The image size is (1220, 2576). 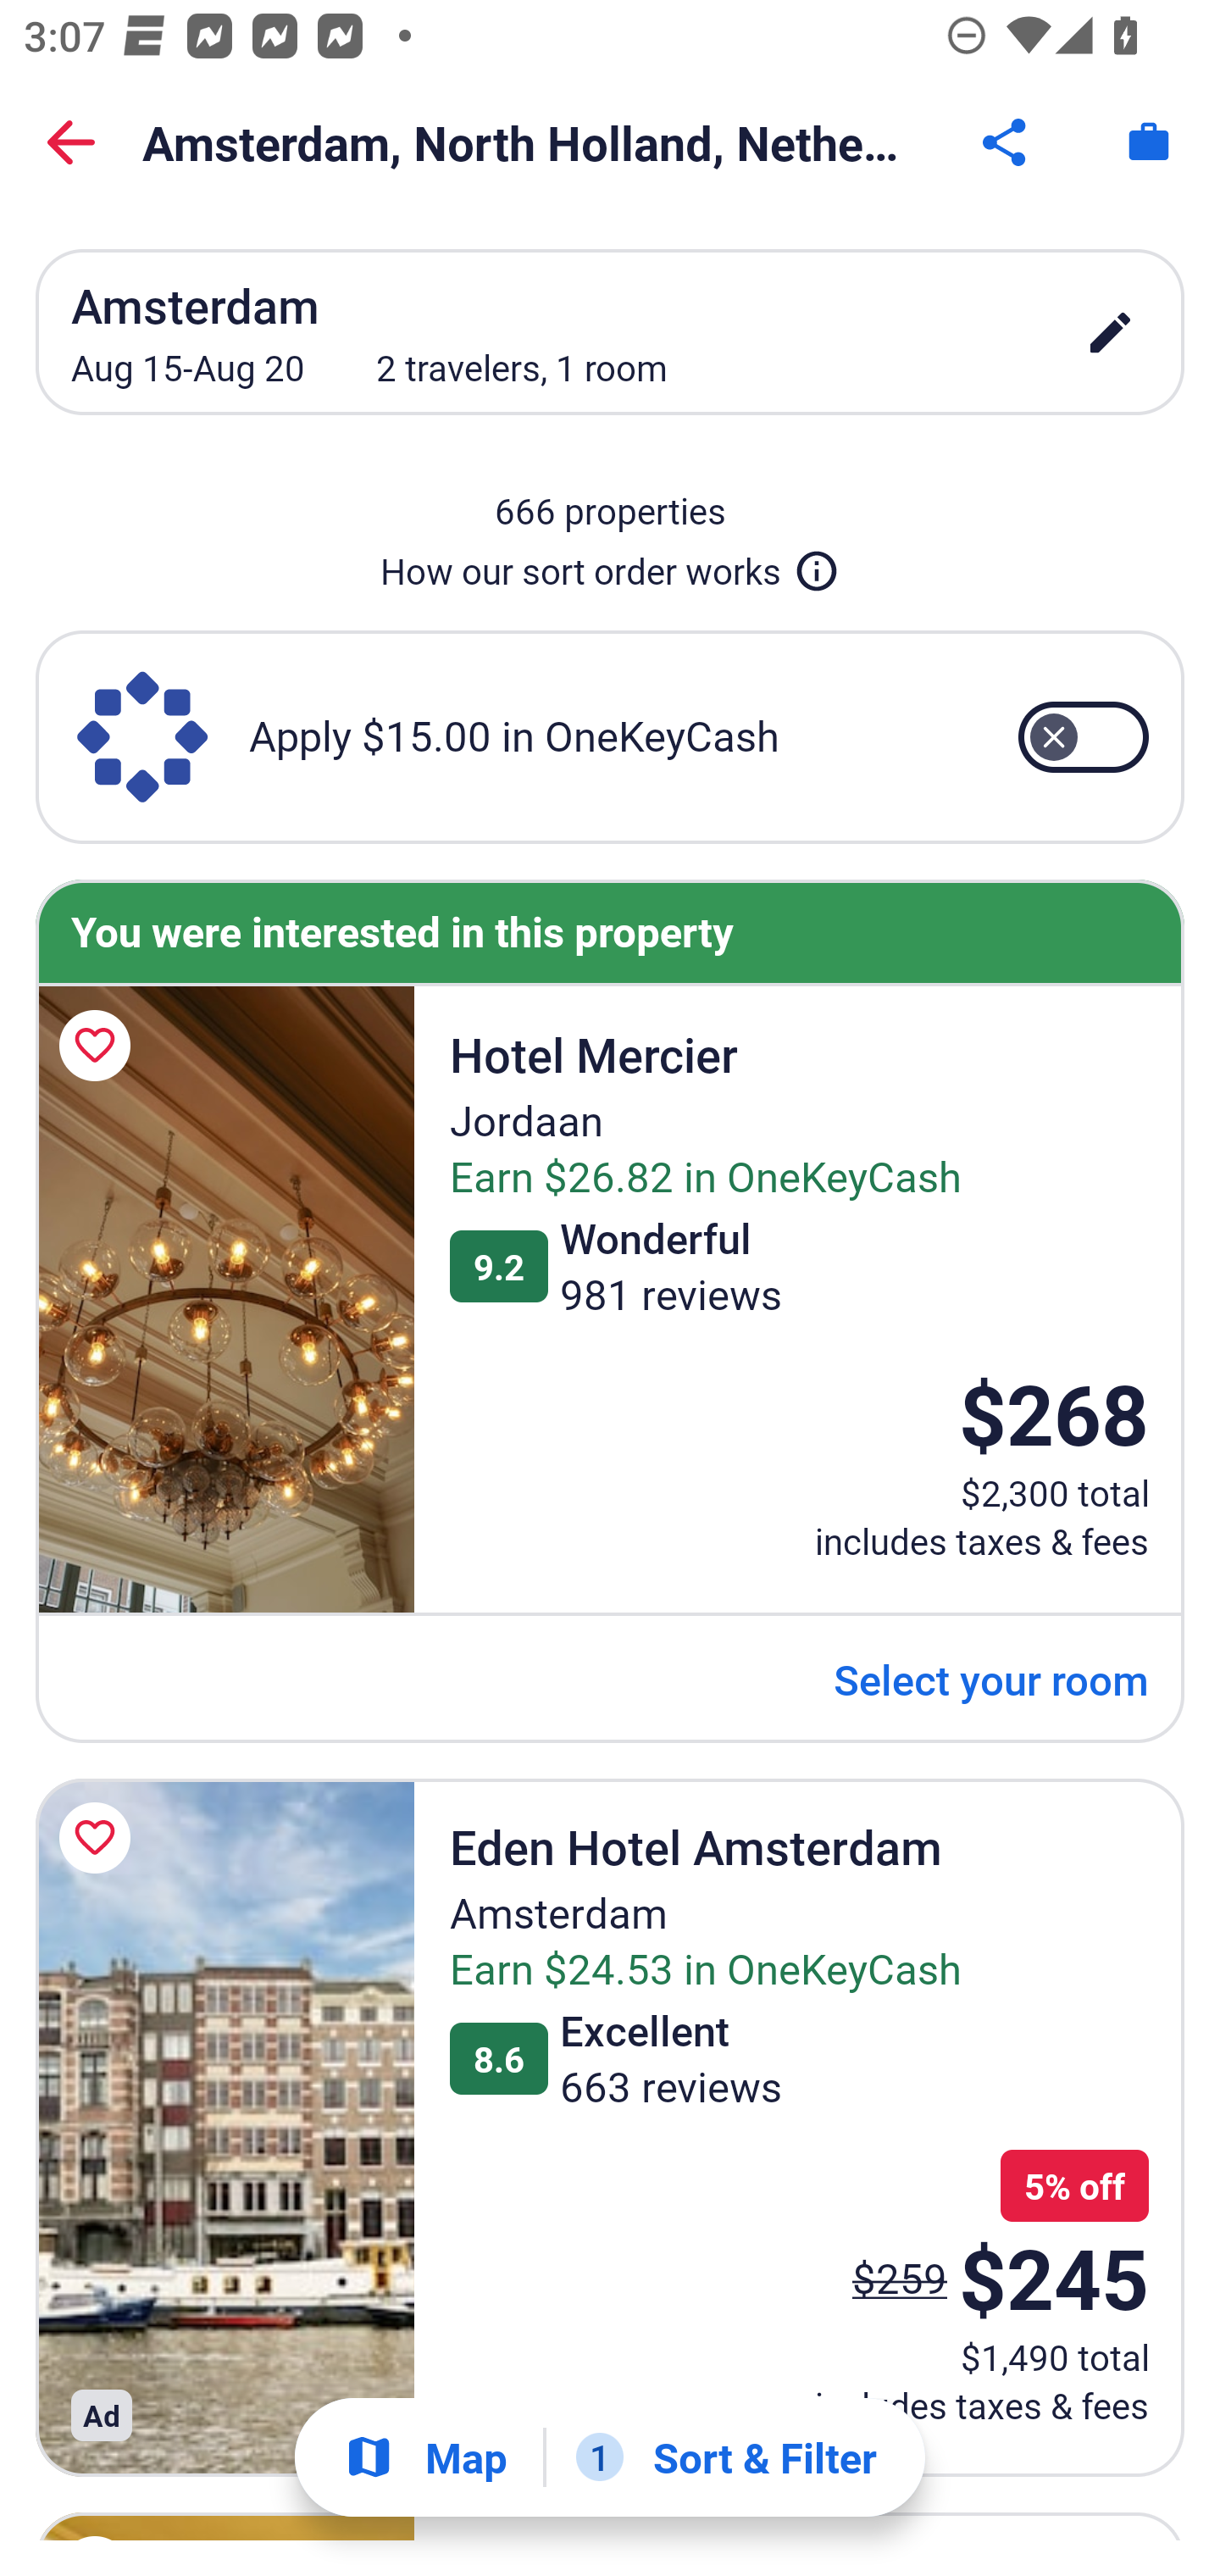 I want to click on Share Button, so click(x=1006, y=142).